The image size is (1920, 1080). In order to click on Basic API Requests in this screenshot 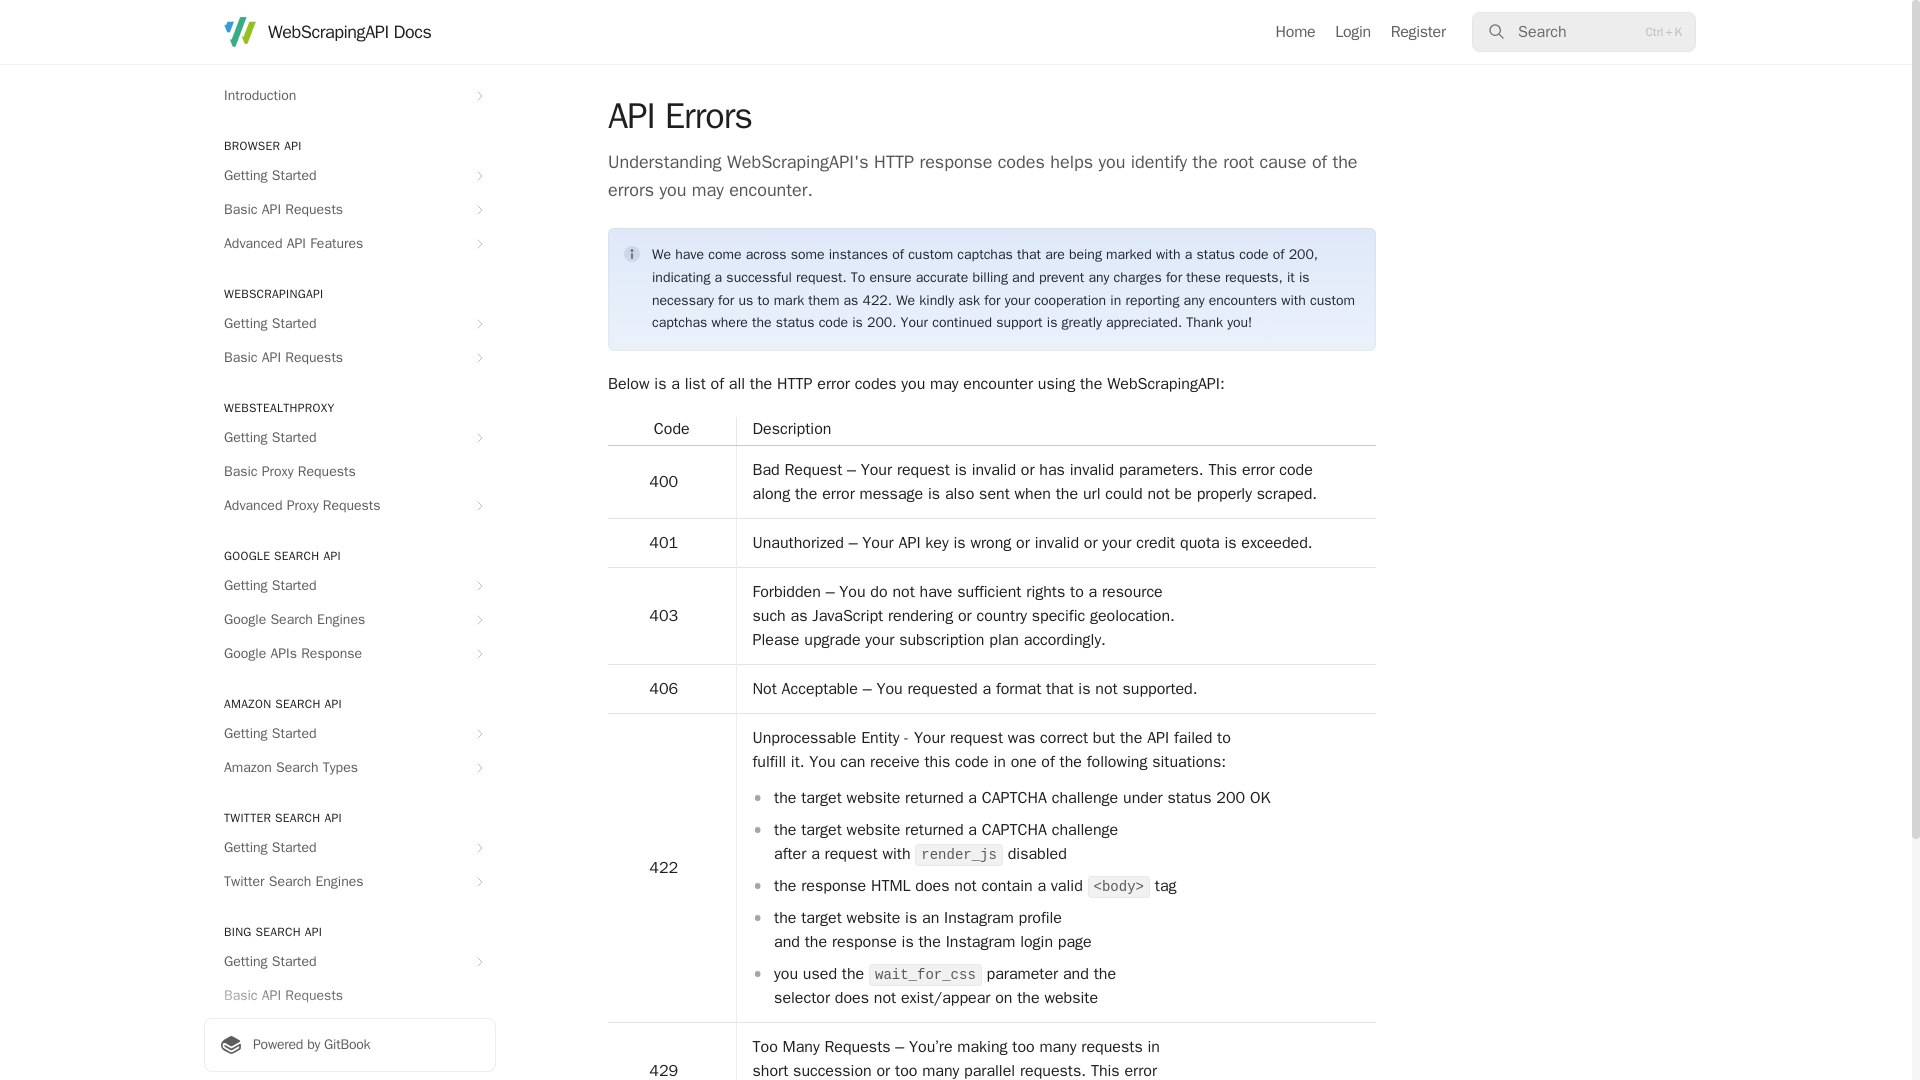, I will do `click(349, 210)`.